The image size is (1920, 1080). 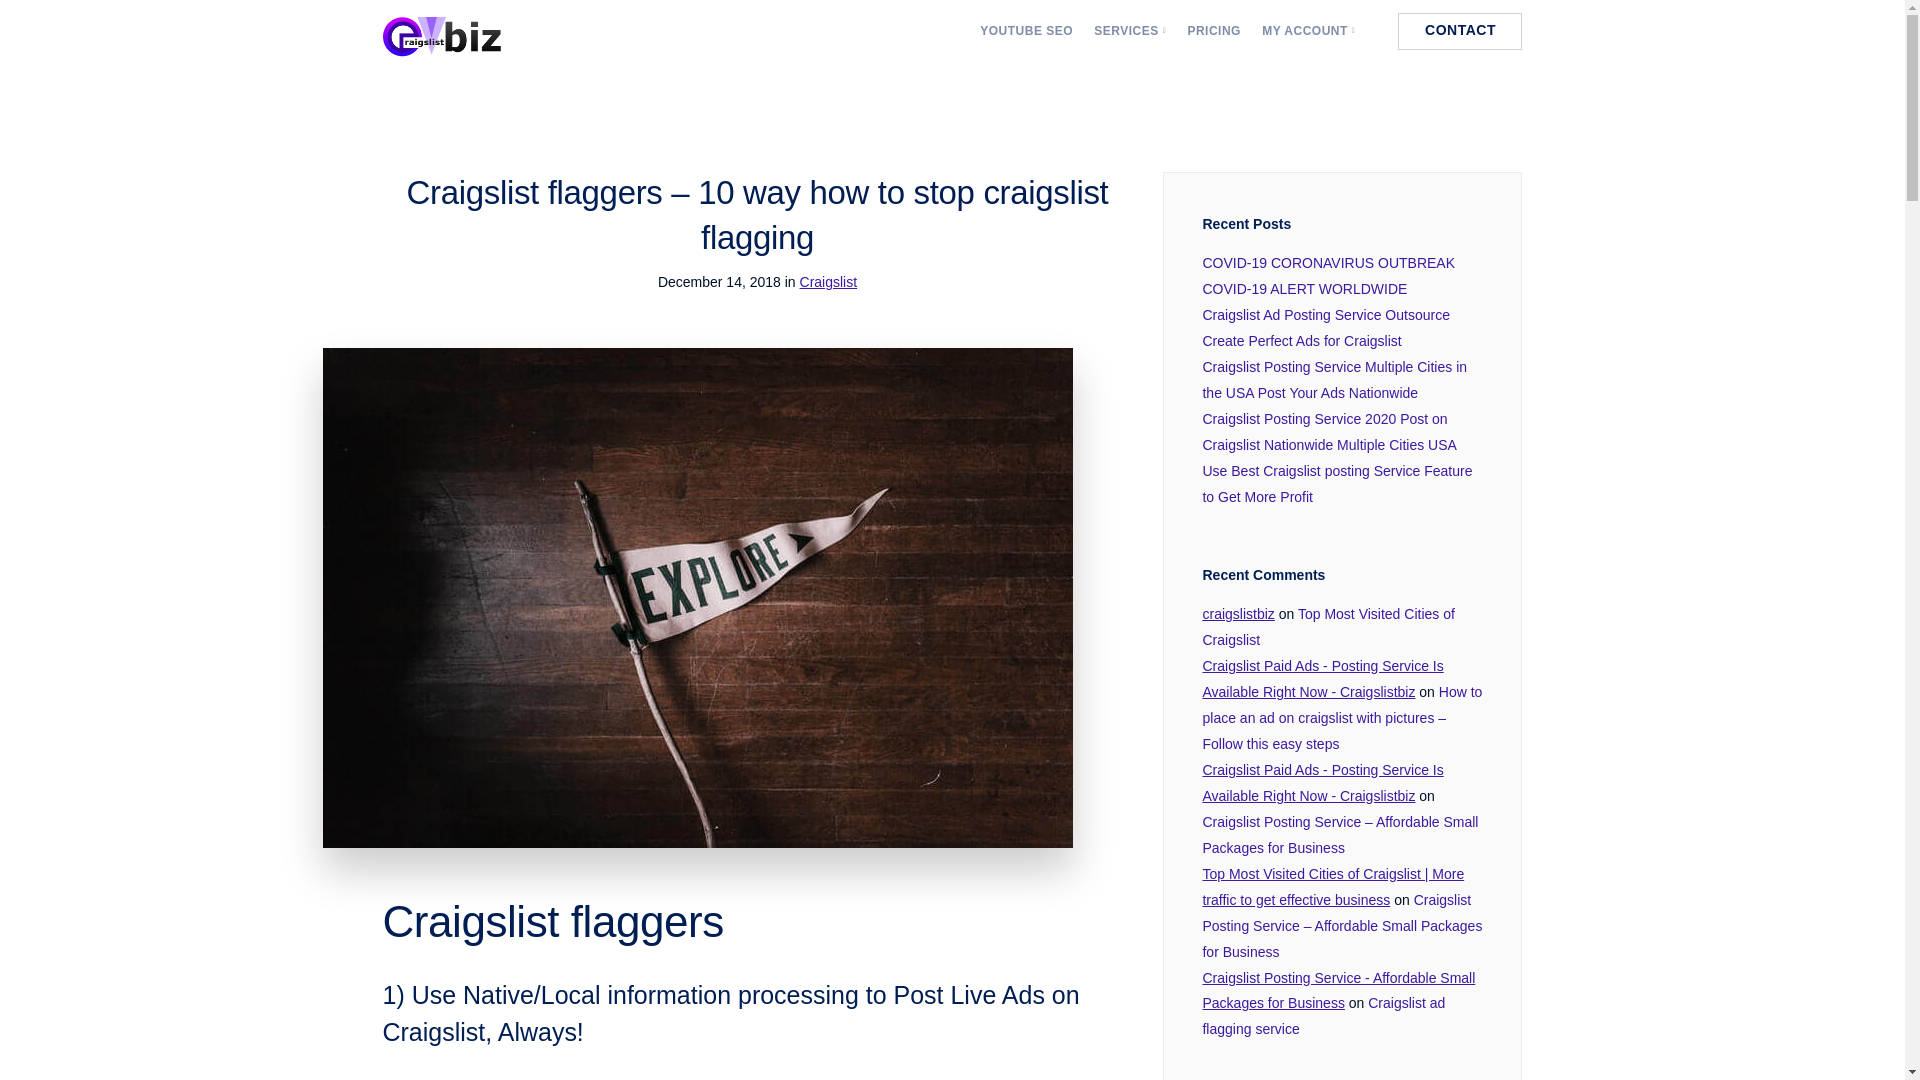 I want to click on COVID-19 CORONAVIRUS OUTBREAK COVID-19 ALERT WORLDWIDE, so click(x=1328, y=276).